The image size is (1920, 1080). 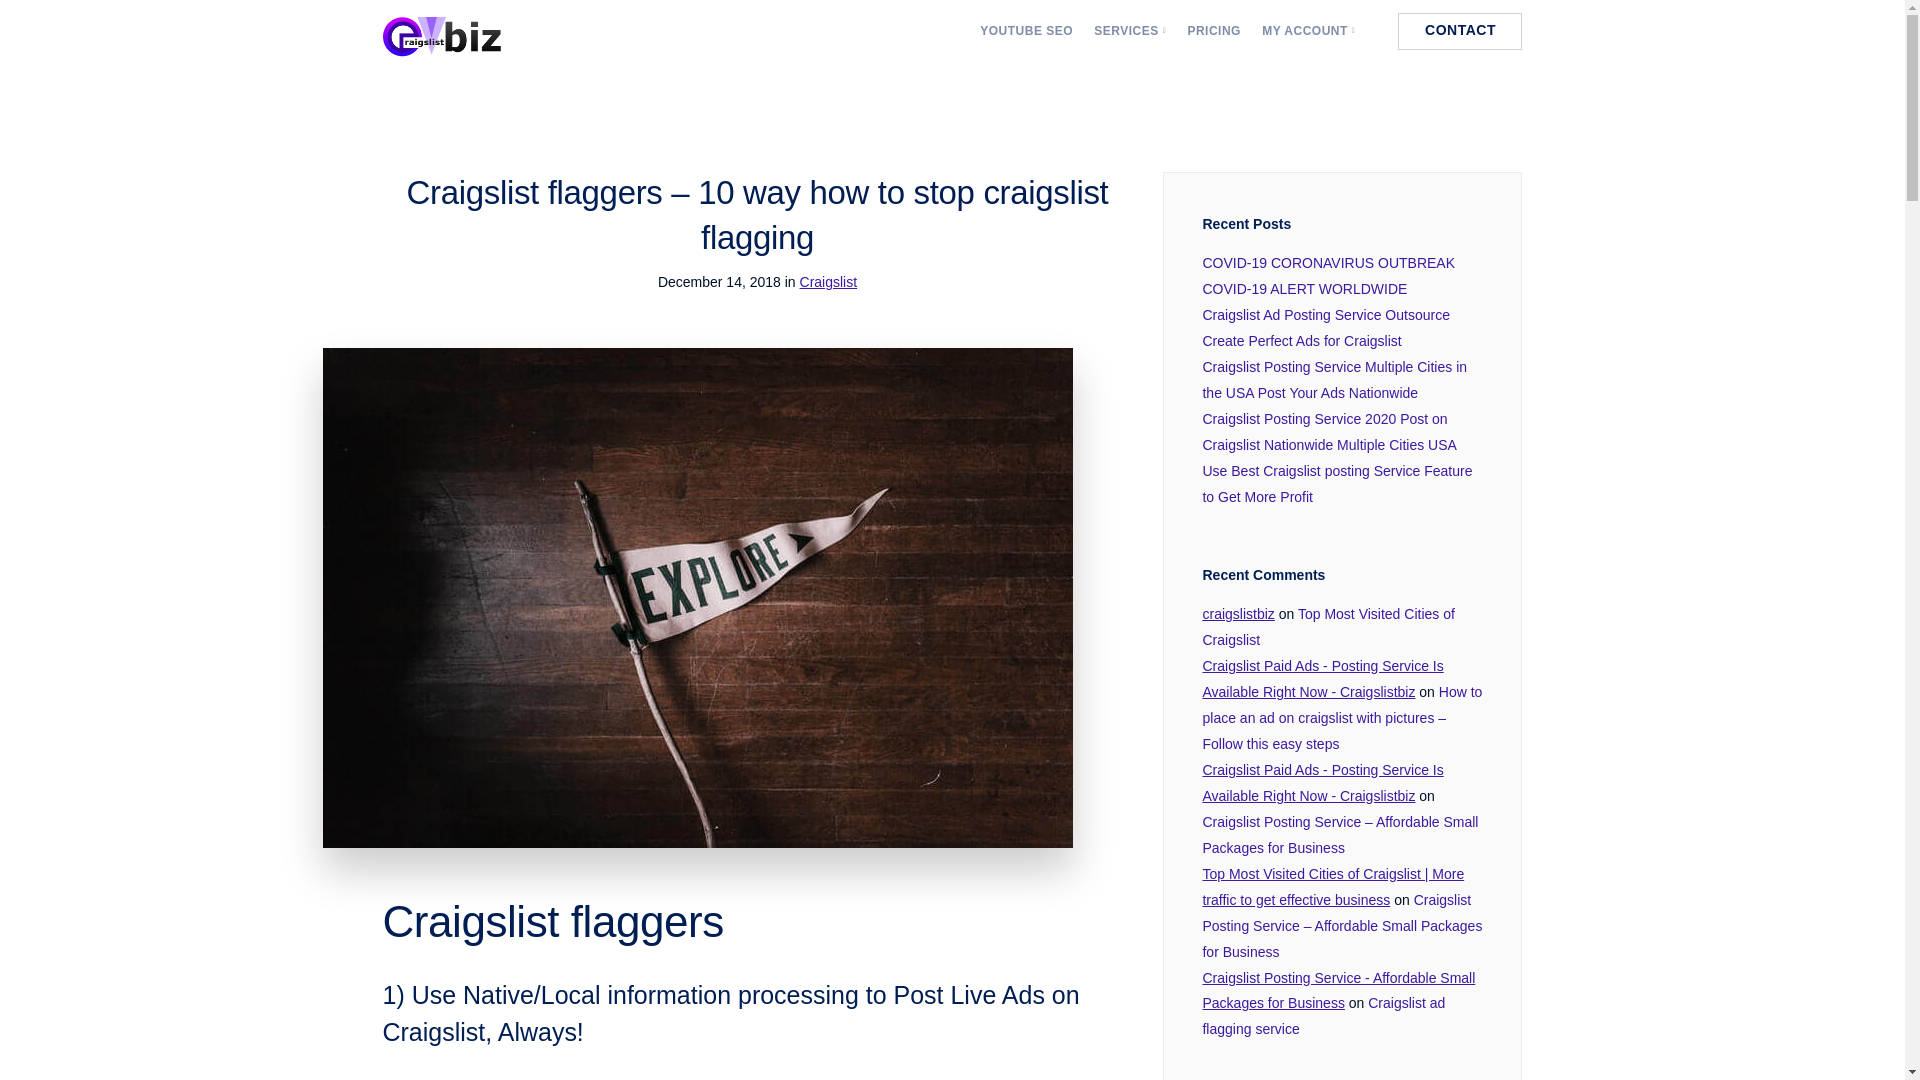 I want to click on COVID-19 CORONAVIRUS OUTBREAK COVID-19 ALERT WORLDWIDE, so click(x=1328, y=276).